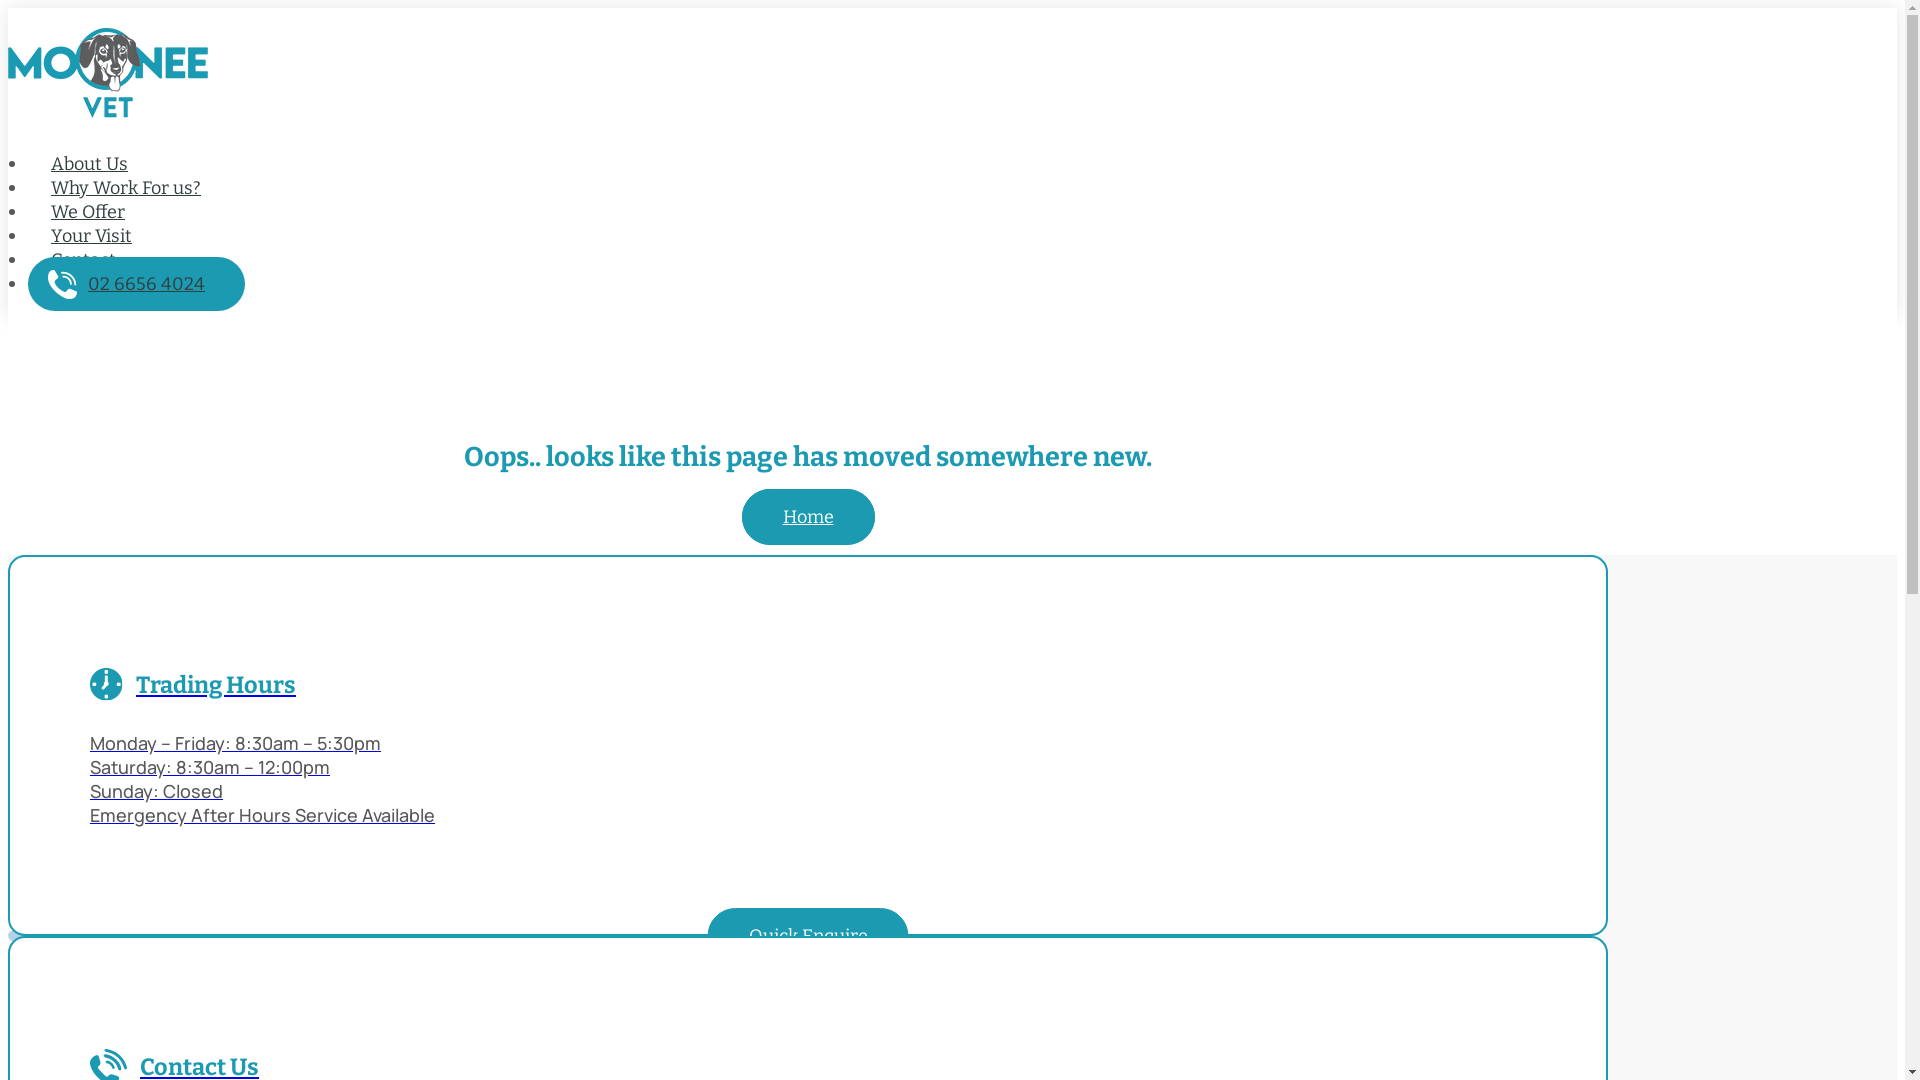 This screenshot has height=1080, width=1920. Describe the element at coordinates (136, 284) in the screenshot. I see `02 6656 4024` at that location.